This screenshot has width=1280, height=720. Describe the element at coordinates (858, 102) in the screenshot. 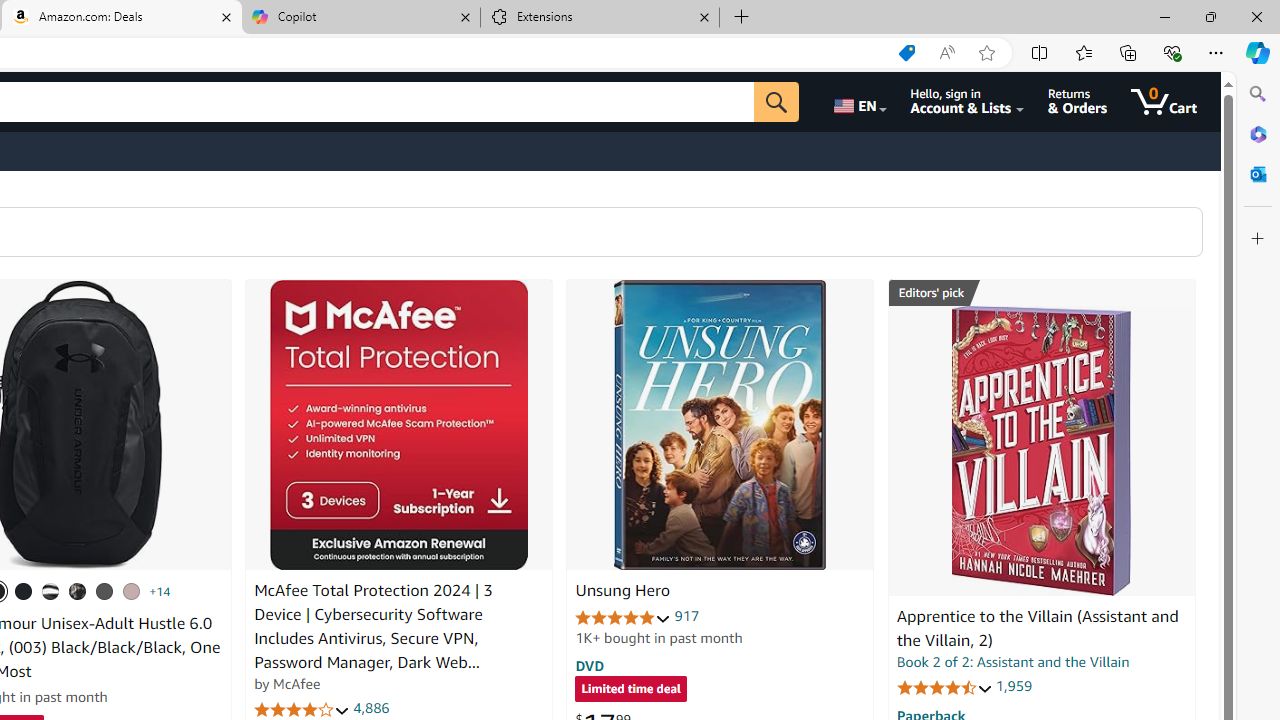

I see `Choose a language for shopping.` at that location.